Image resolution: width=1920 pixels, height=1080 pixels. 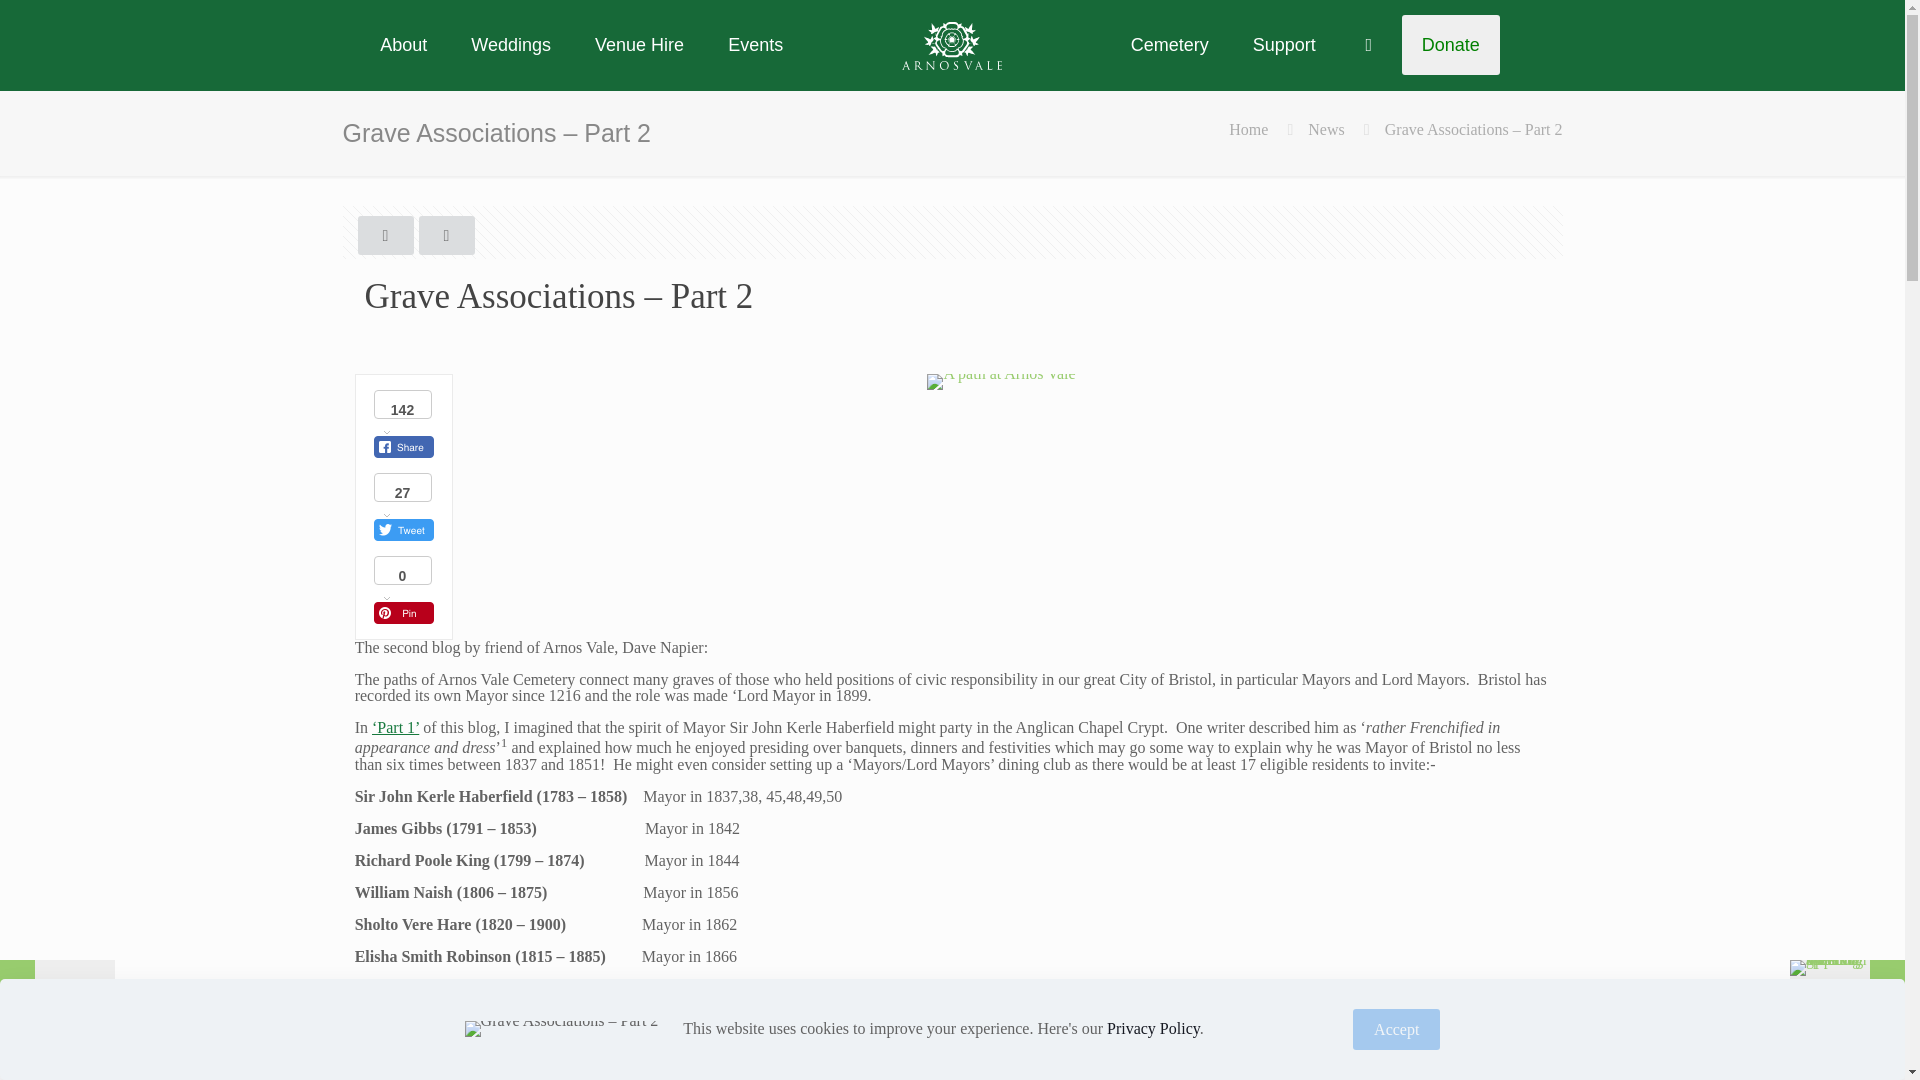 What do you see at coordinates (639, 44) in the screenshot?
I see `Venue Hire` at bounding box center [639, 44].